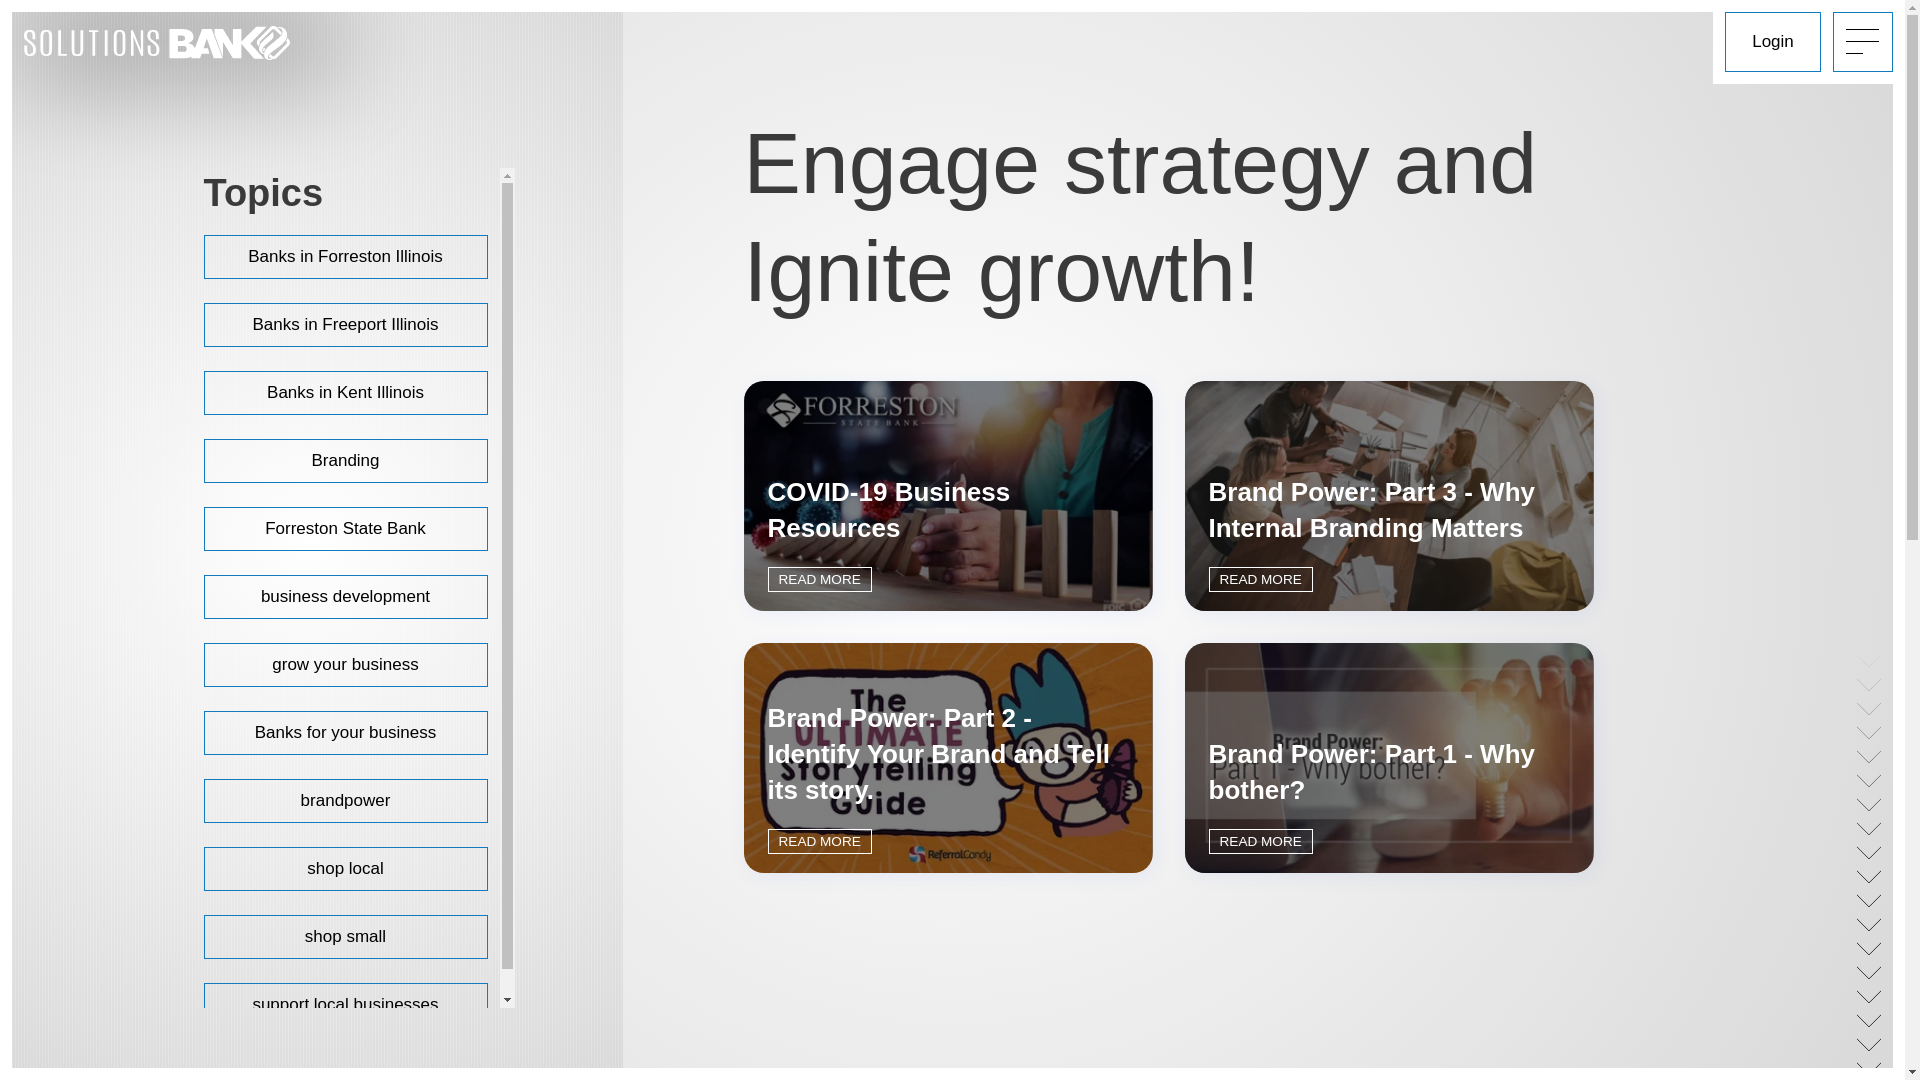 The width and height of the screenshot is (1920, 1080). What do you see at coordinates (820, 580) in the screenshot?
I see `READ MORE` at bounding box center [820, 580].